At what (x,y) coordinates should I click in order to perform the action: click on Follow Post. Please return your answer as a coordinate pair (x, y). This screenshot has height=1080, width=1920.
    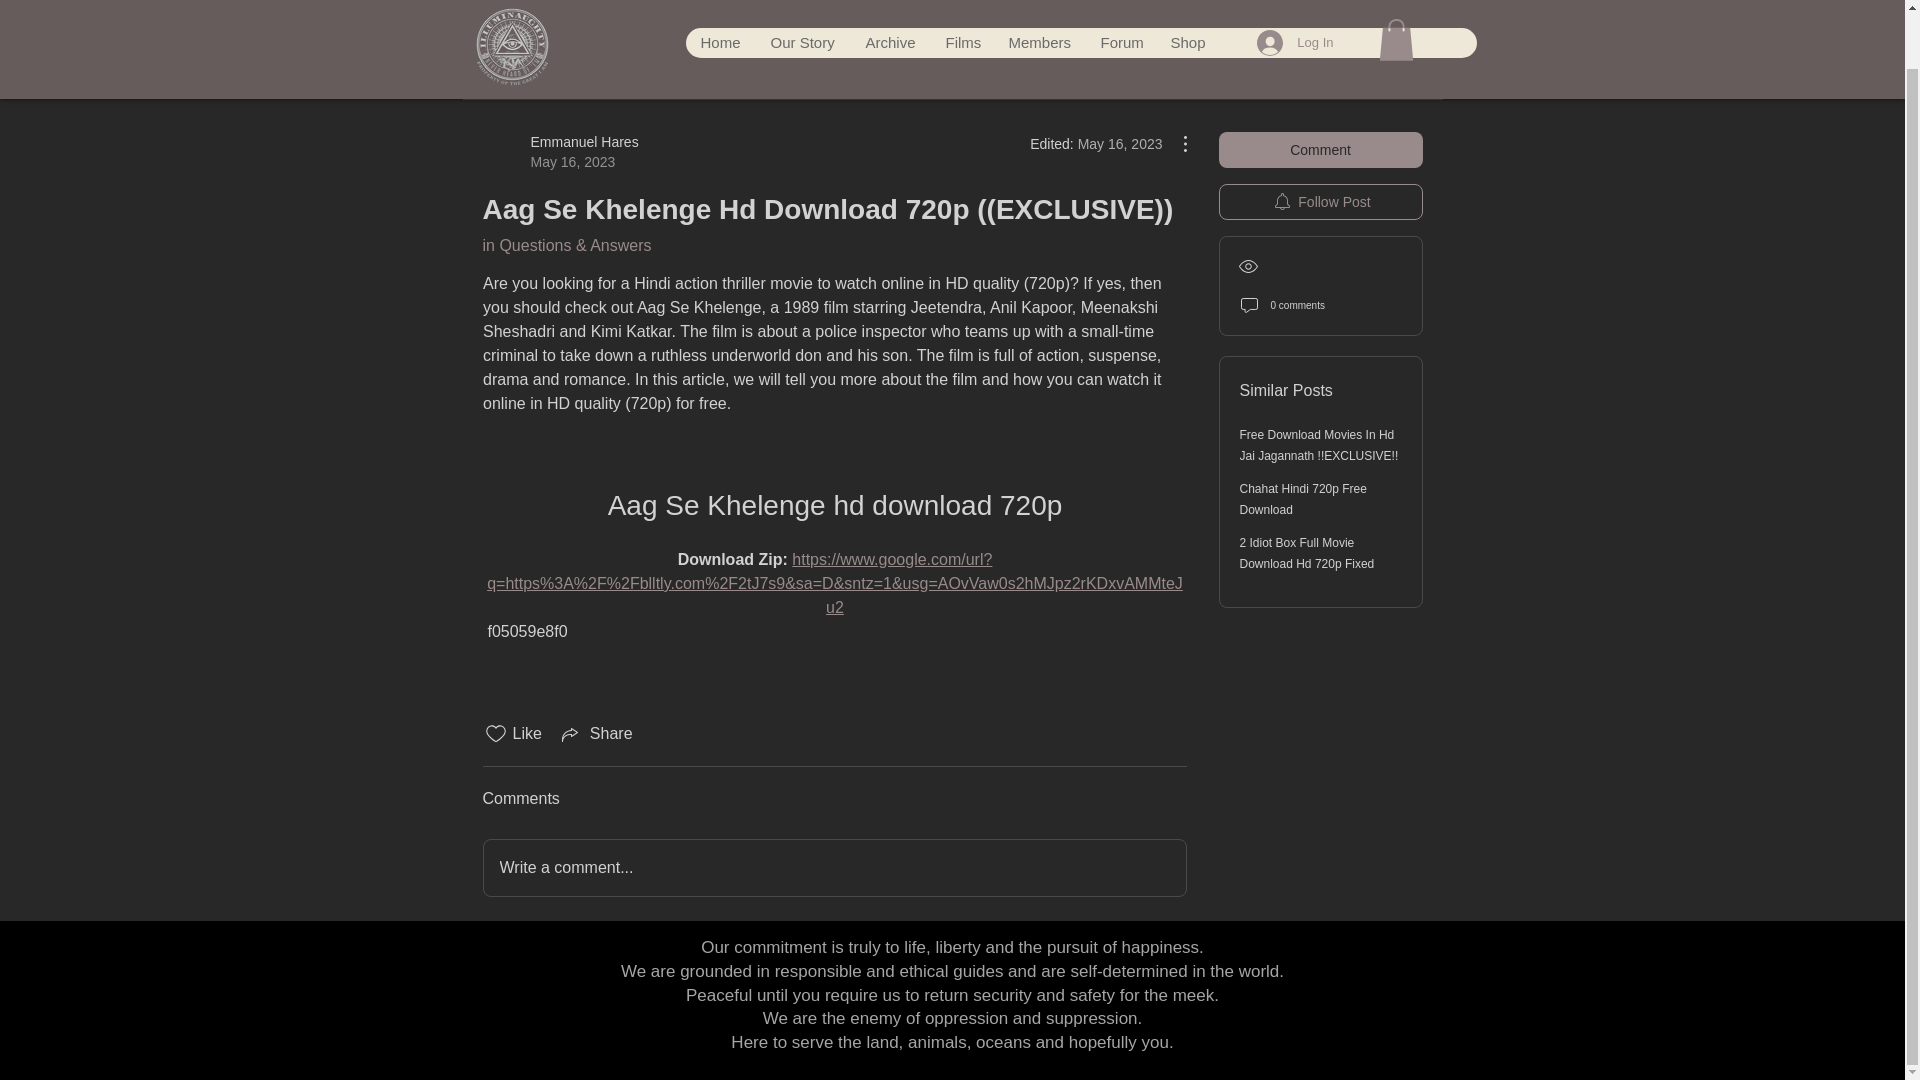
    Looking at the image, I should click on (559, 151).